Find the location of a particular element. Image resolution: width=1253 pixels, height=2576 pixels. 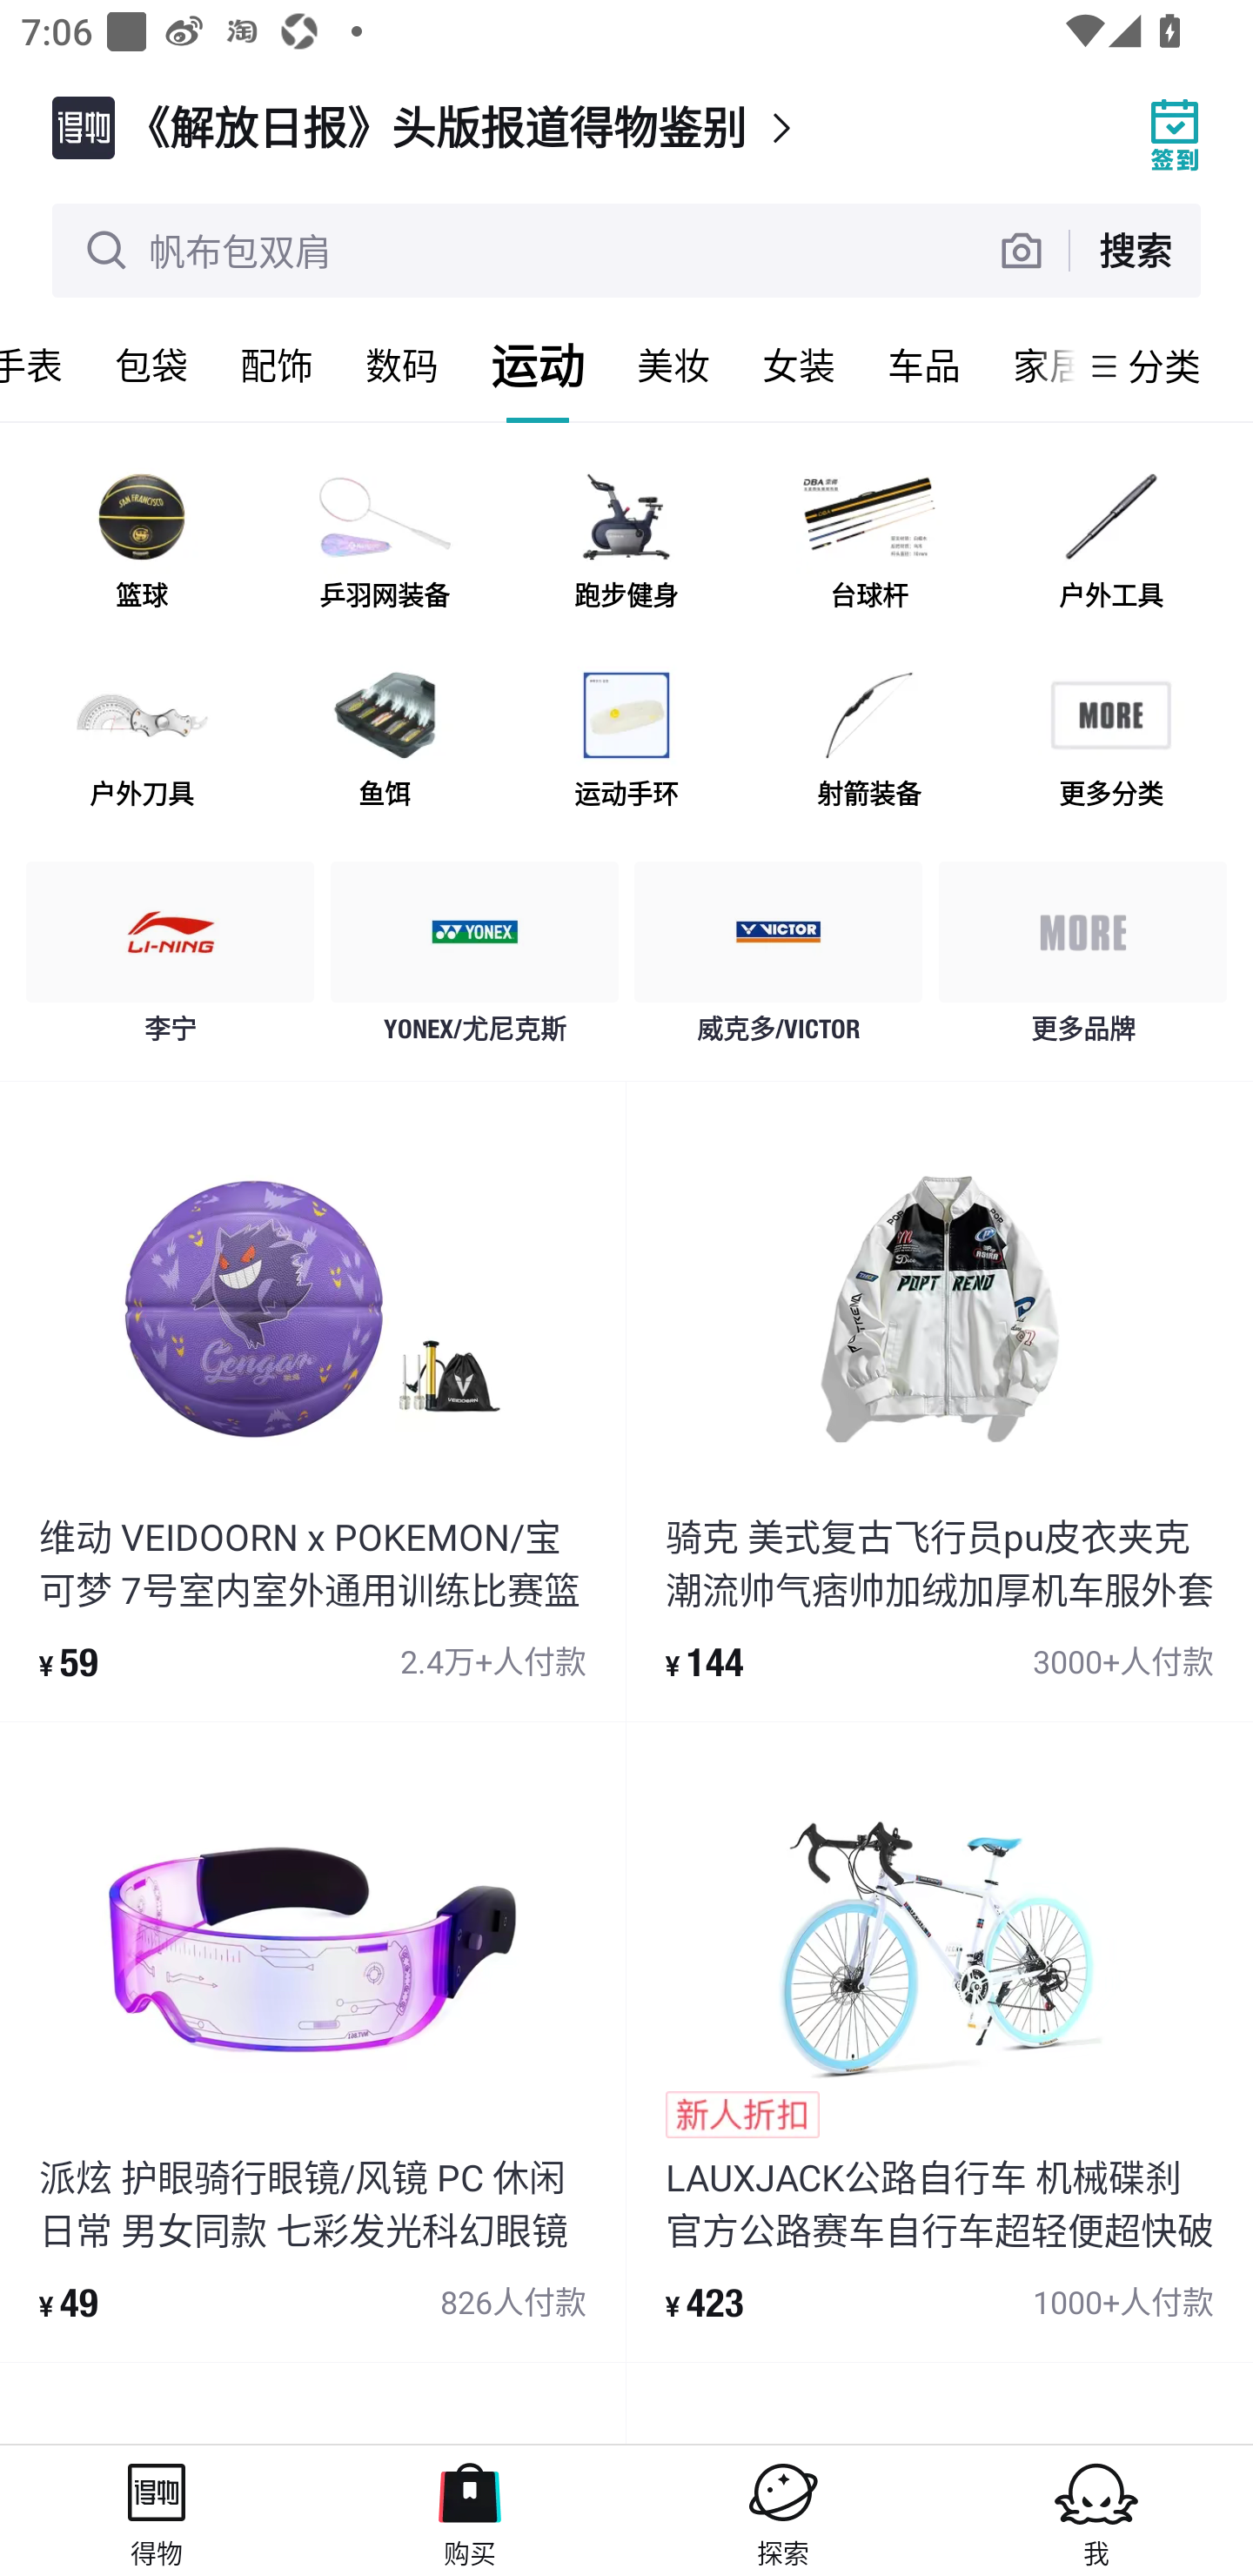

手表 is located at coordinates (44, 366).